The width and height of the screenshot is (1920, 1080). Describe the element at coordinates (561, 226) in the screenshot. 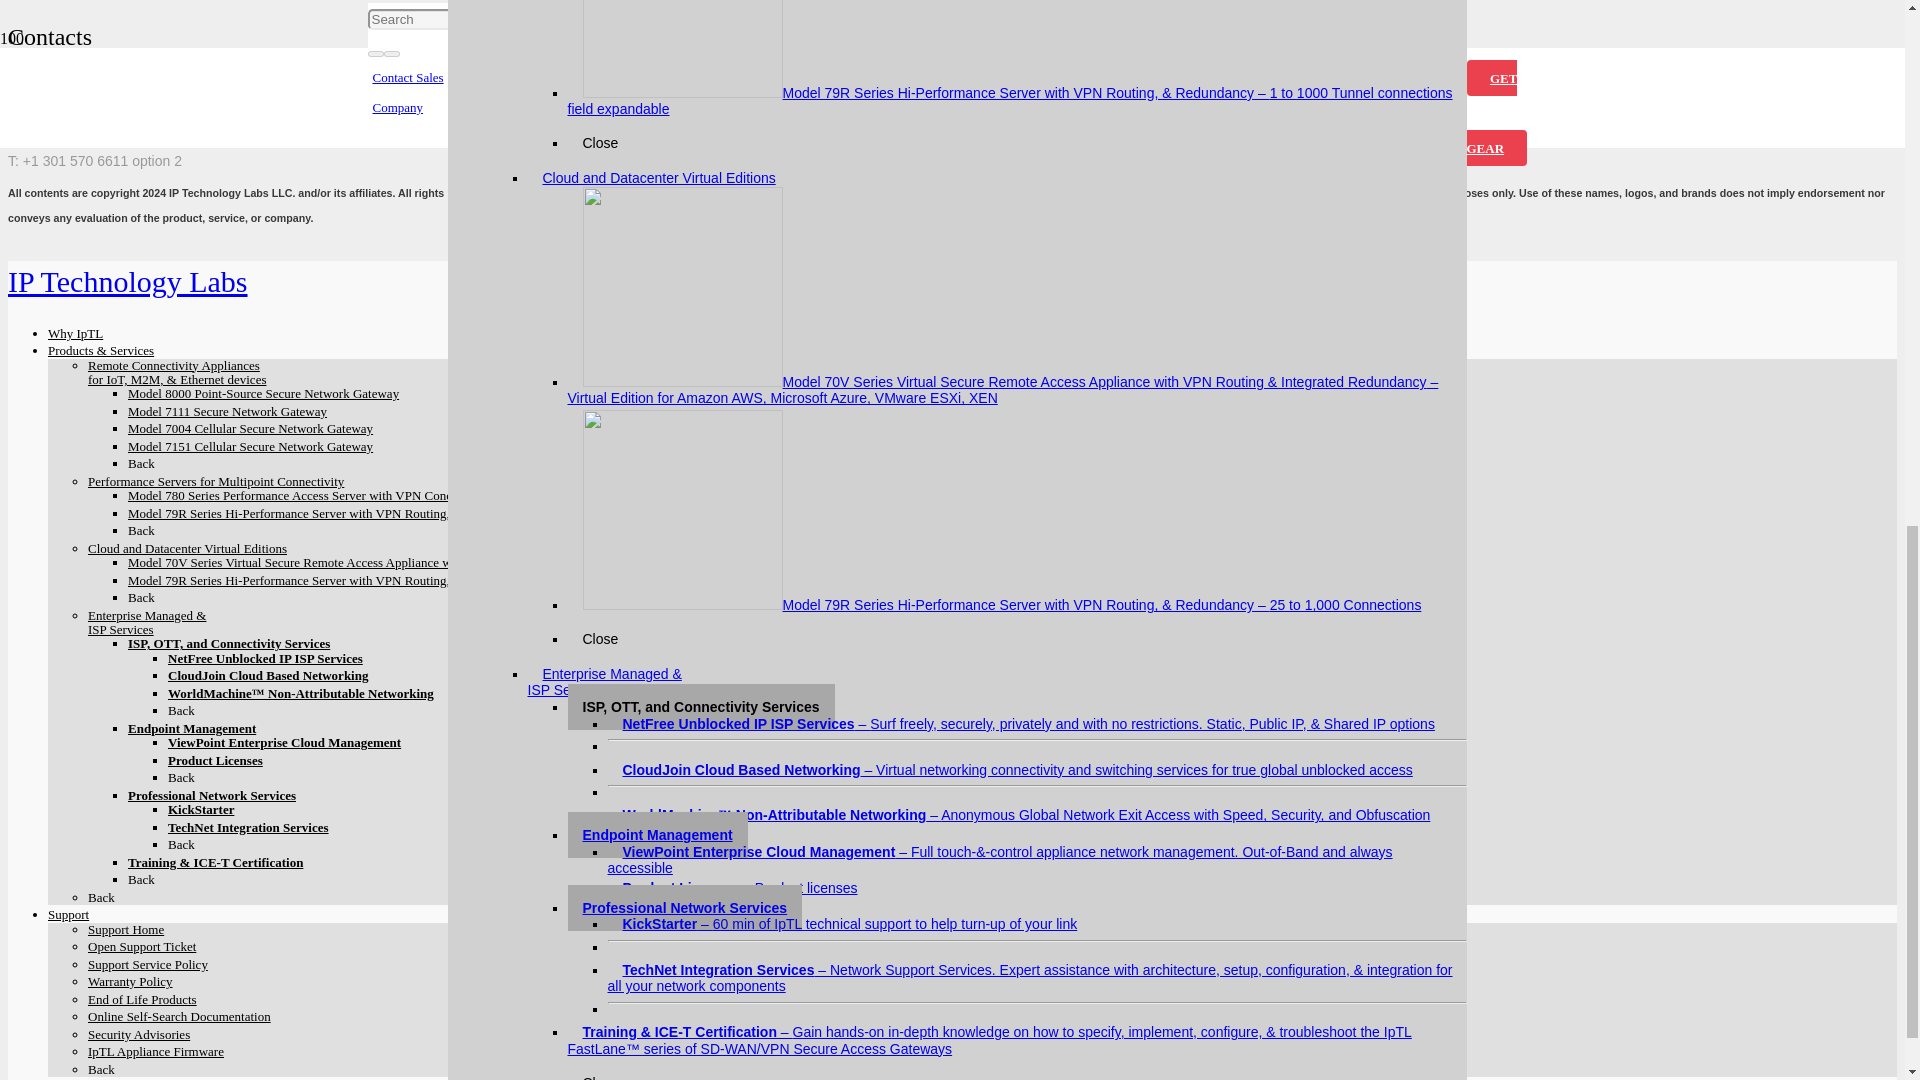

I see `Security Advisories` at that location.